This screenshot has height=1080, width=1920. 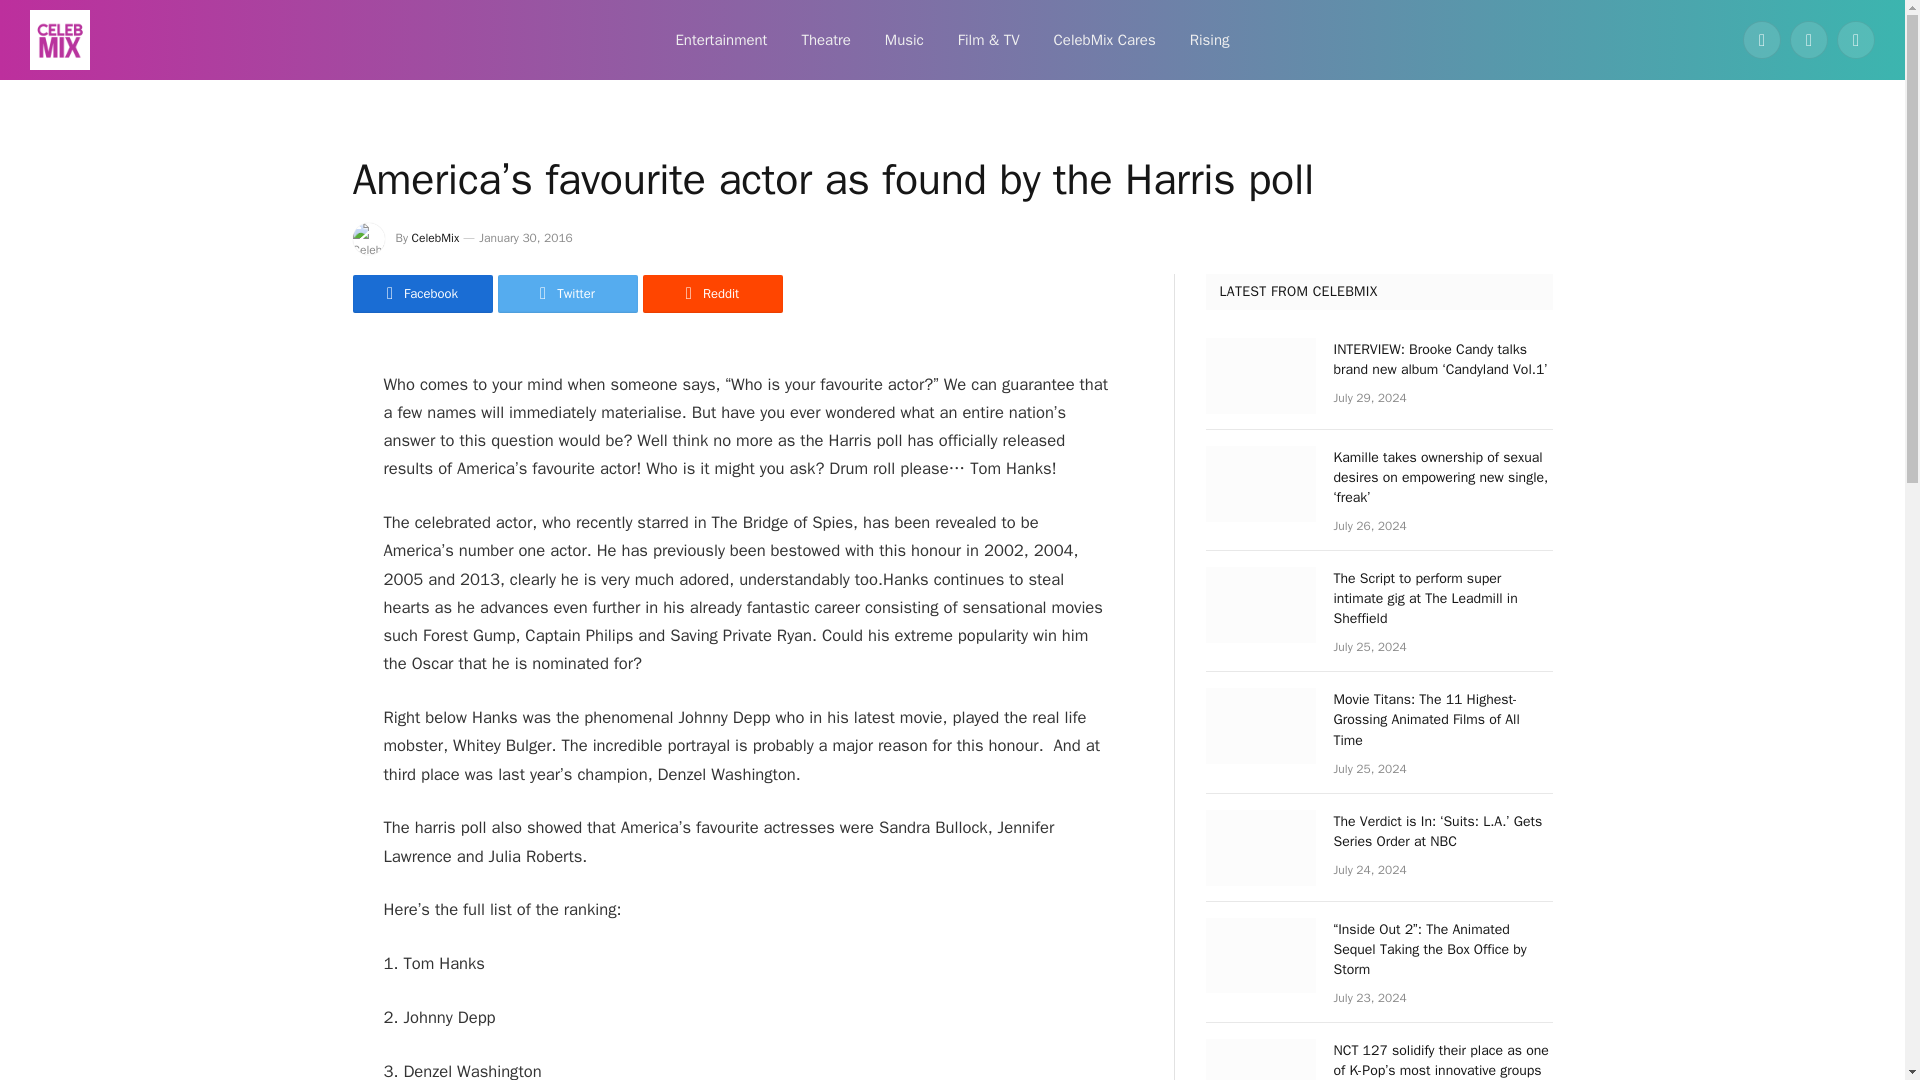 I want to click on Instagram, so click(x=1856, y=40).